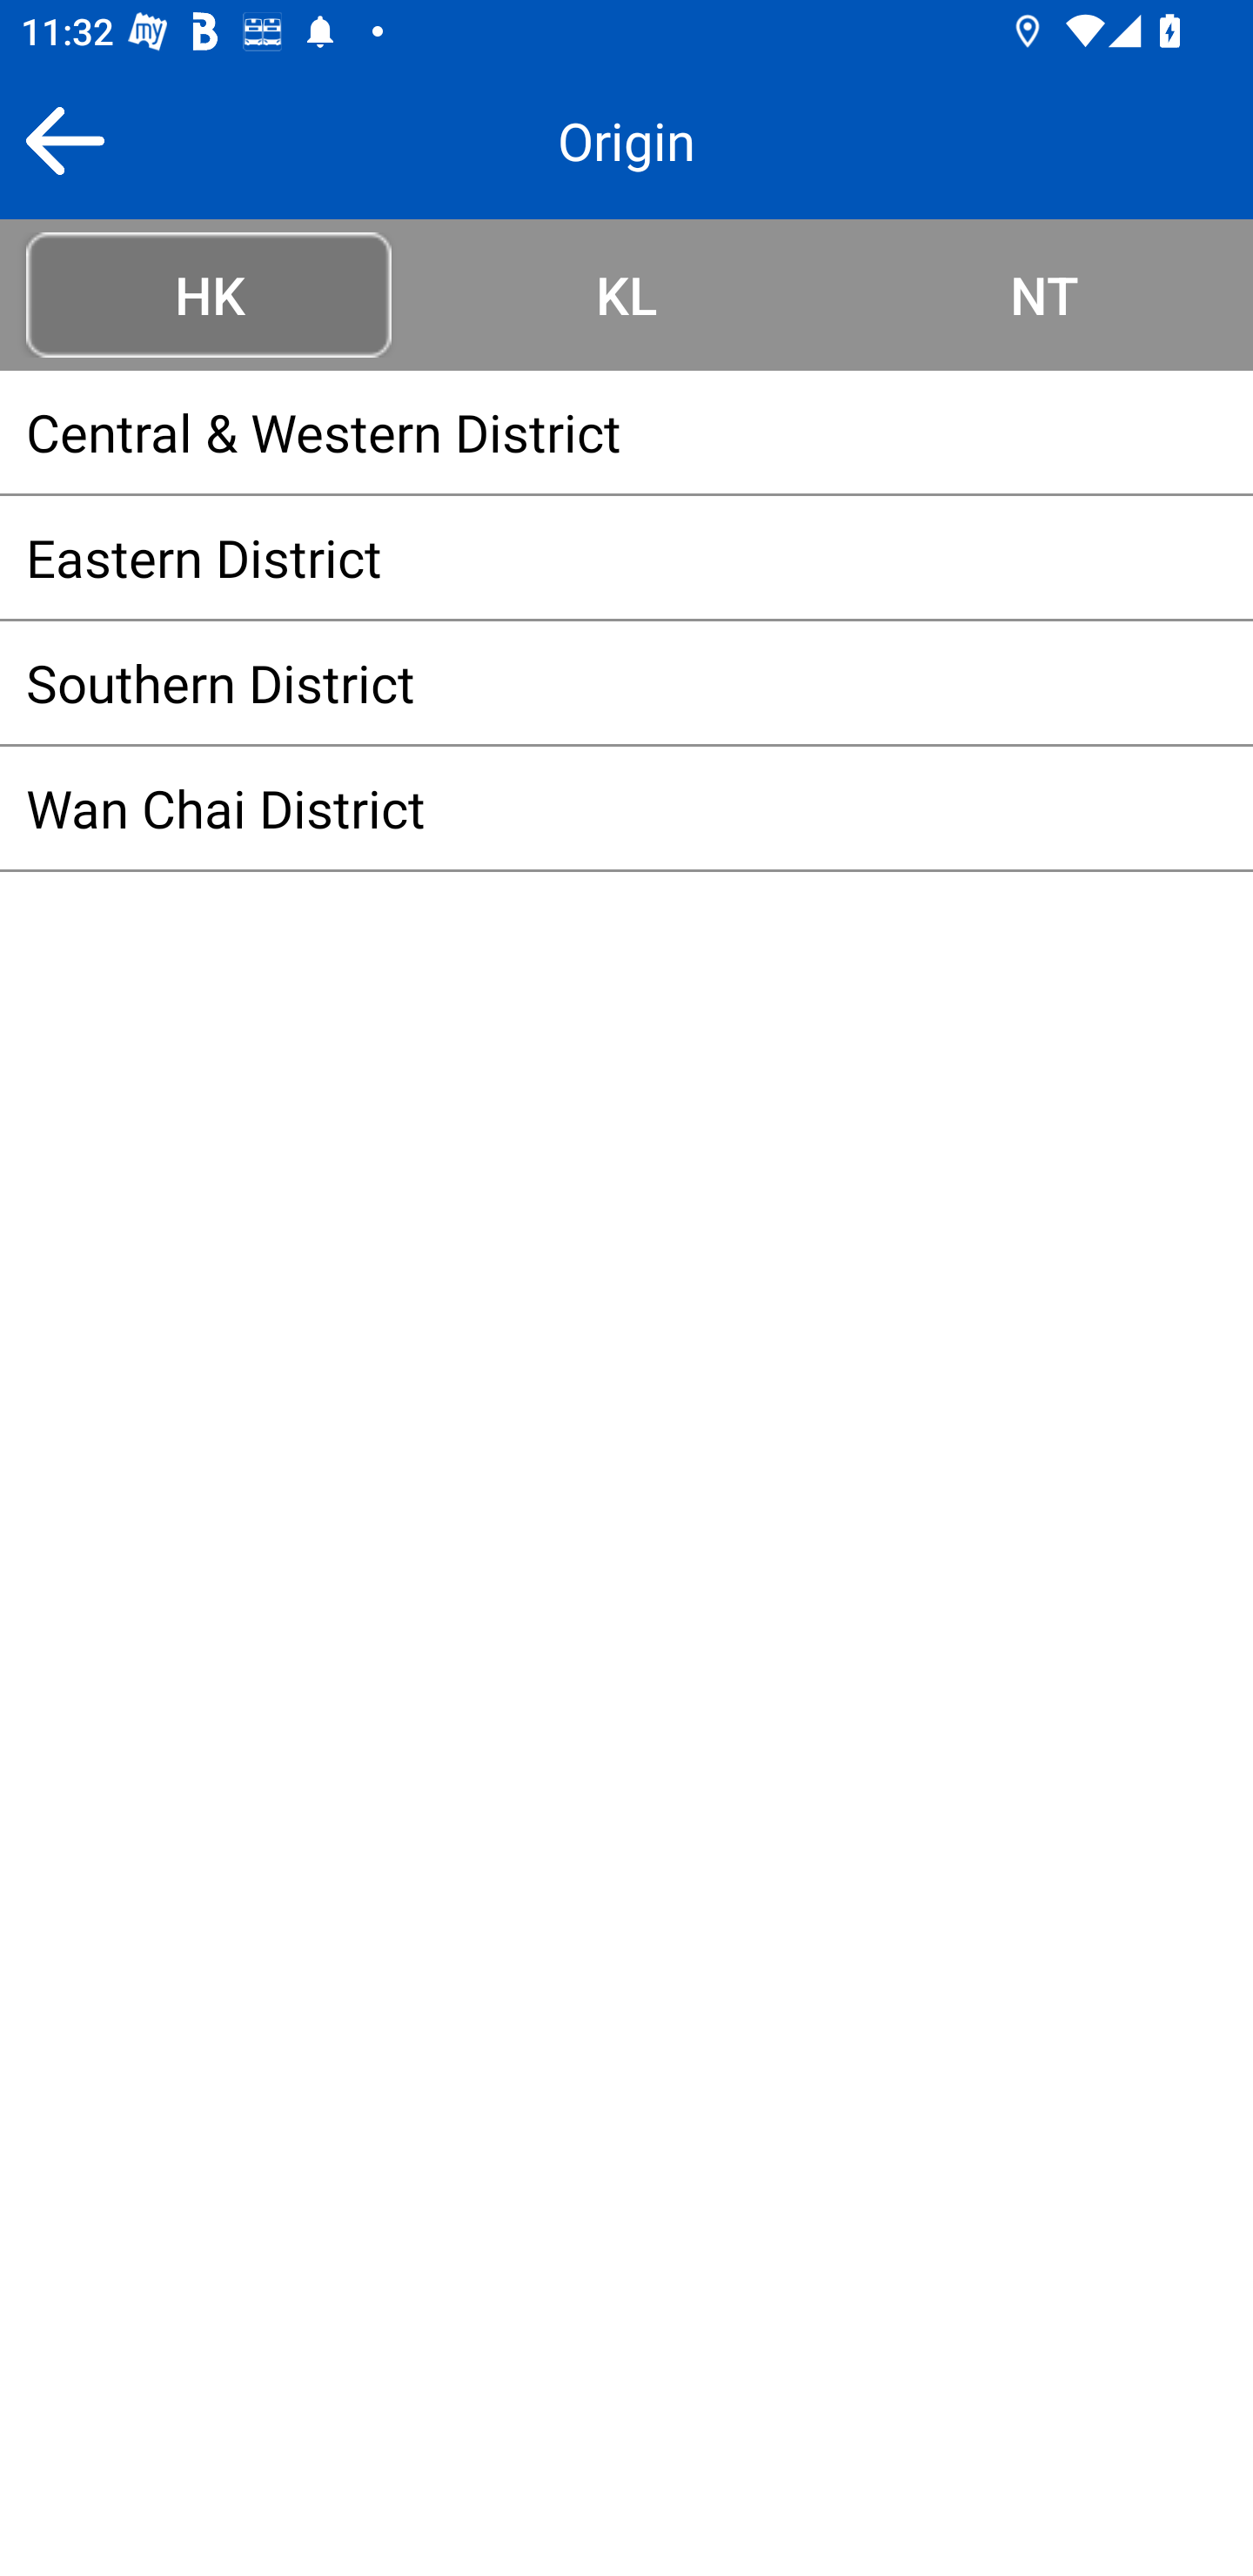 This screenshot has width=1253, height=2576. What do you see at coordinates (626, 557) in the screenshot?
I see `Eastern District` at bounding box center [626, 557].